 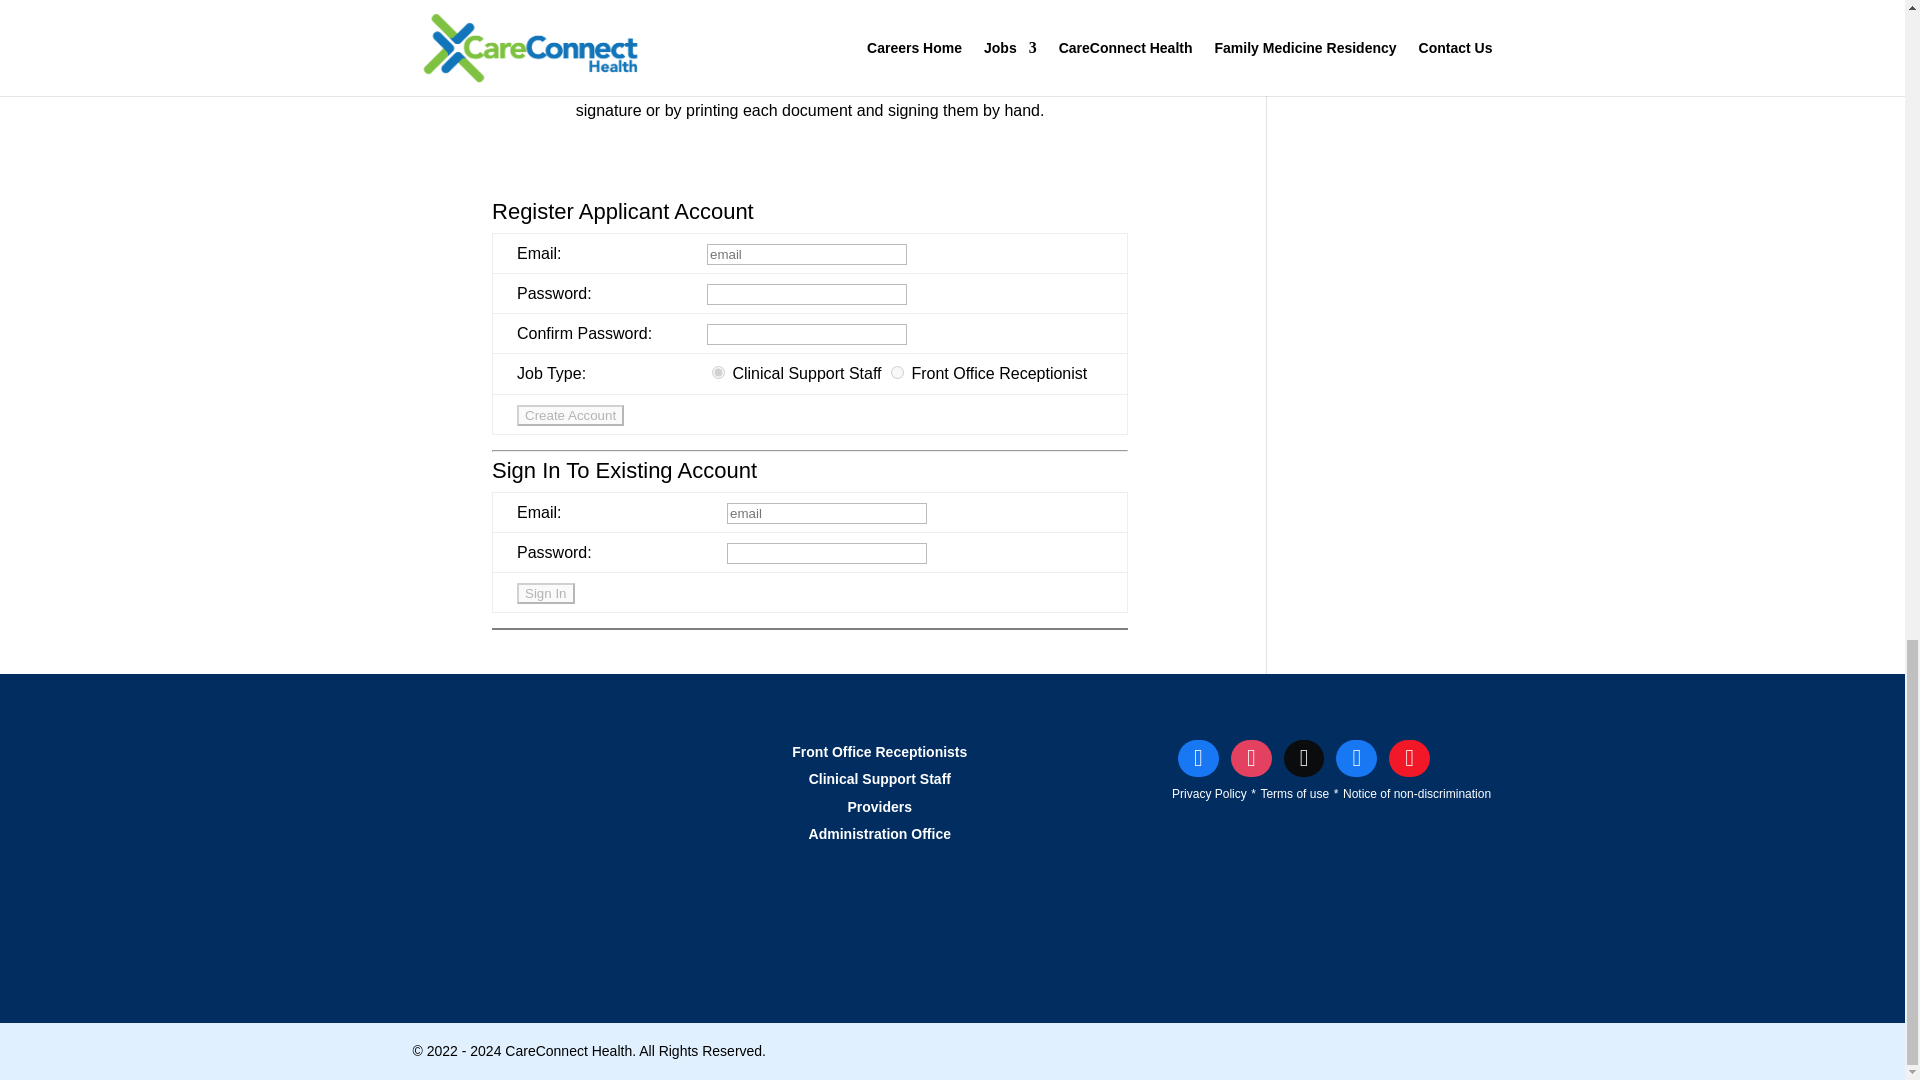 What do you see at coordinates (880, 807) in the screenshot?
I see `Providers` at bounding box center [880, 807].